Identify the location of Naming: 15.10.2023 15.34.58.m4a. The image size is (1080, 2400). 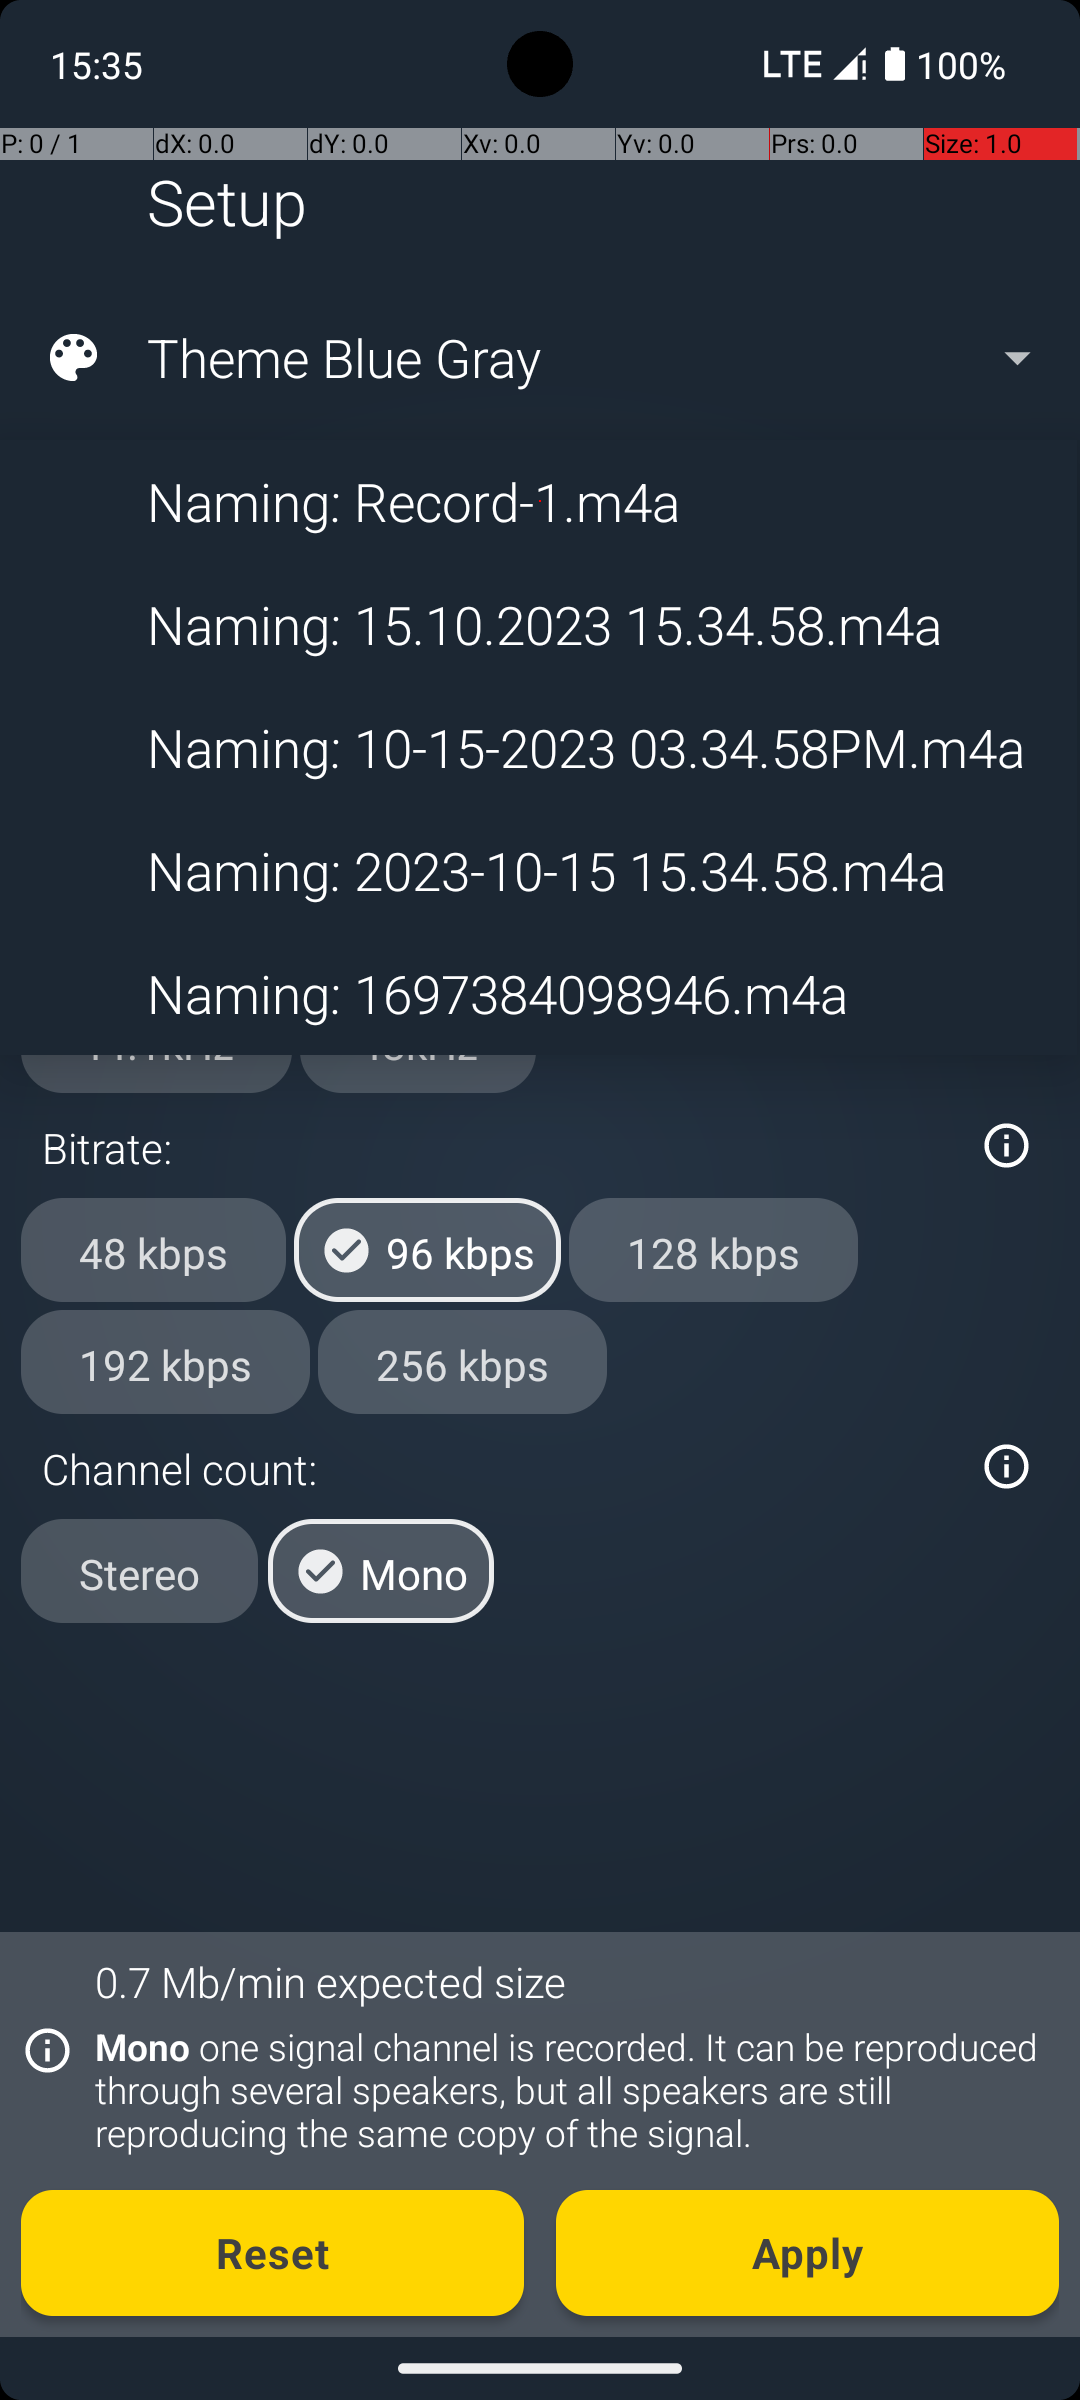
(538, 624).